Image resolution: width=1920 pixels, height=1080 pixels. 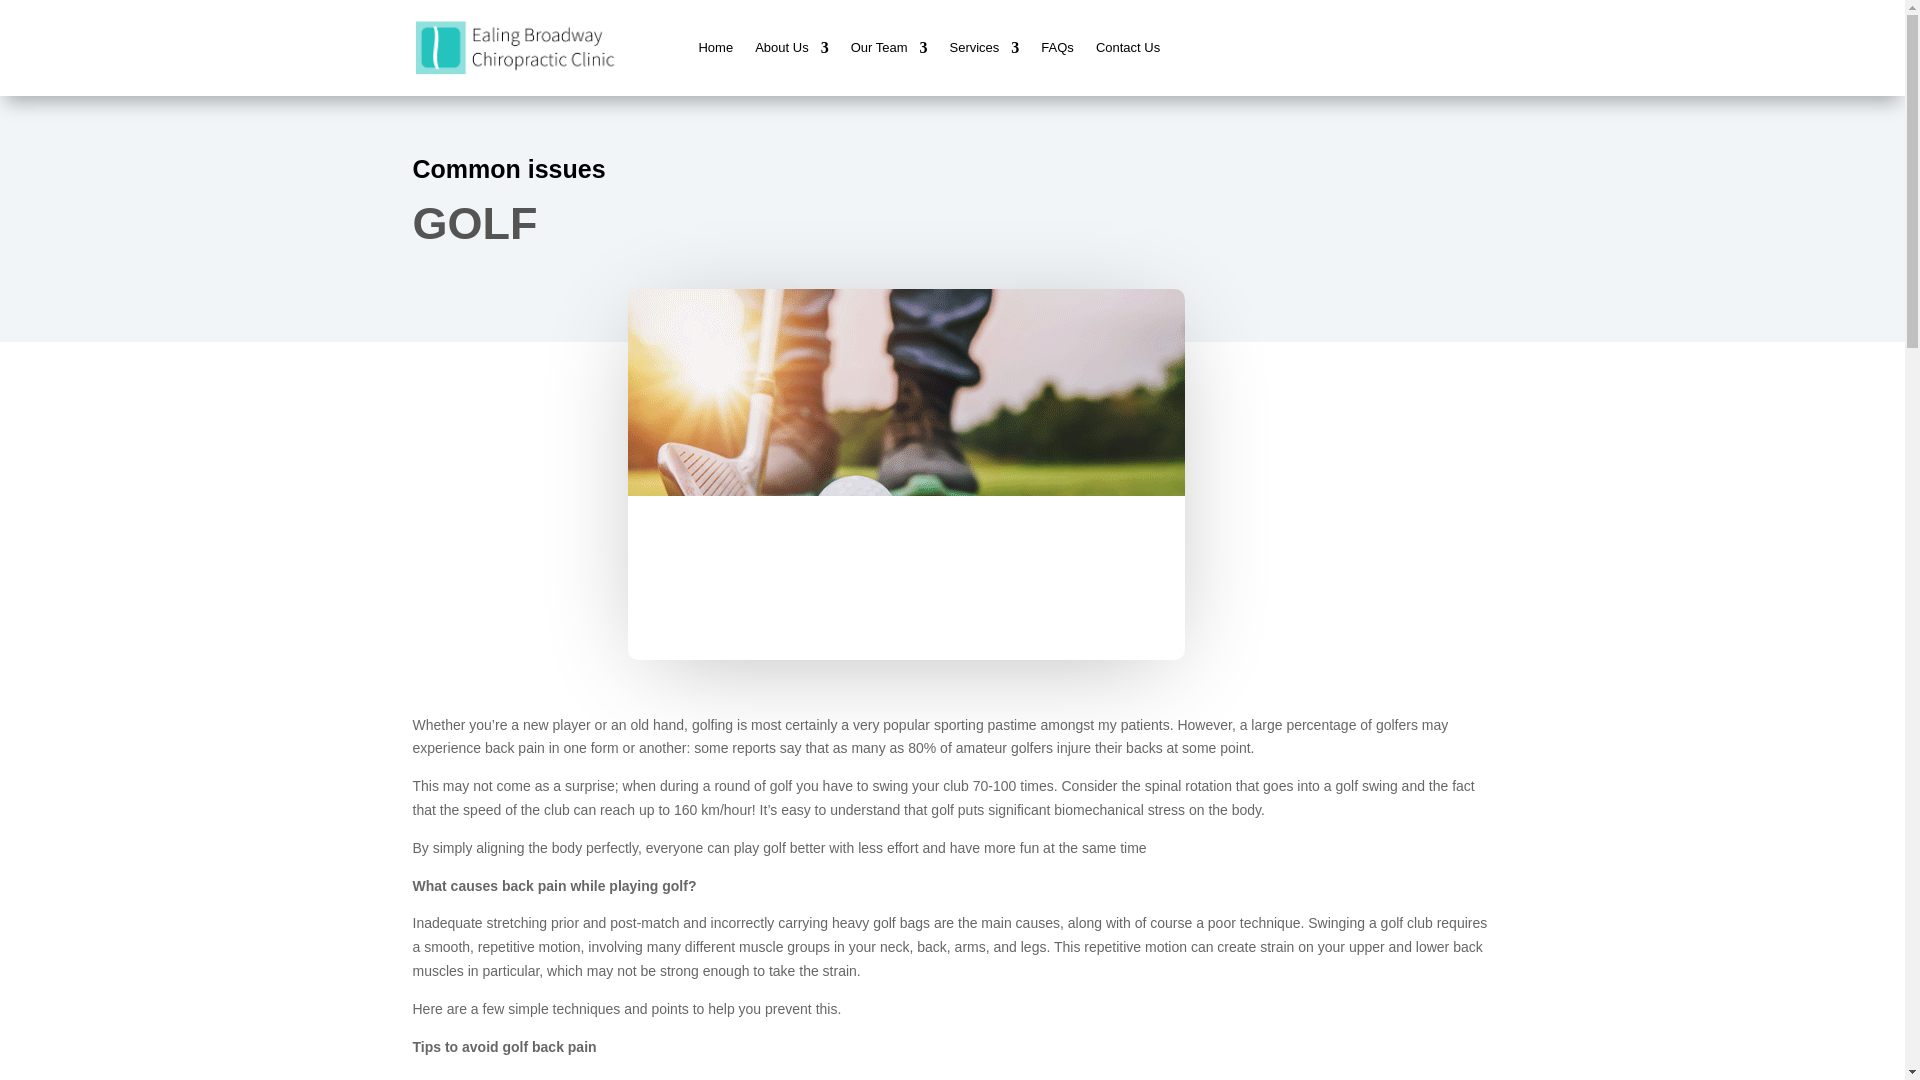 I want to click on Our Team, so click(x=888, y=48).